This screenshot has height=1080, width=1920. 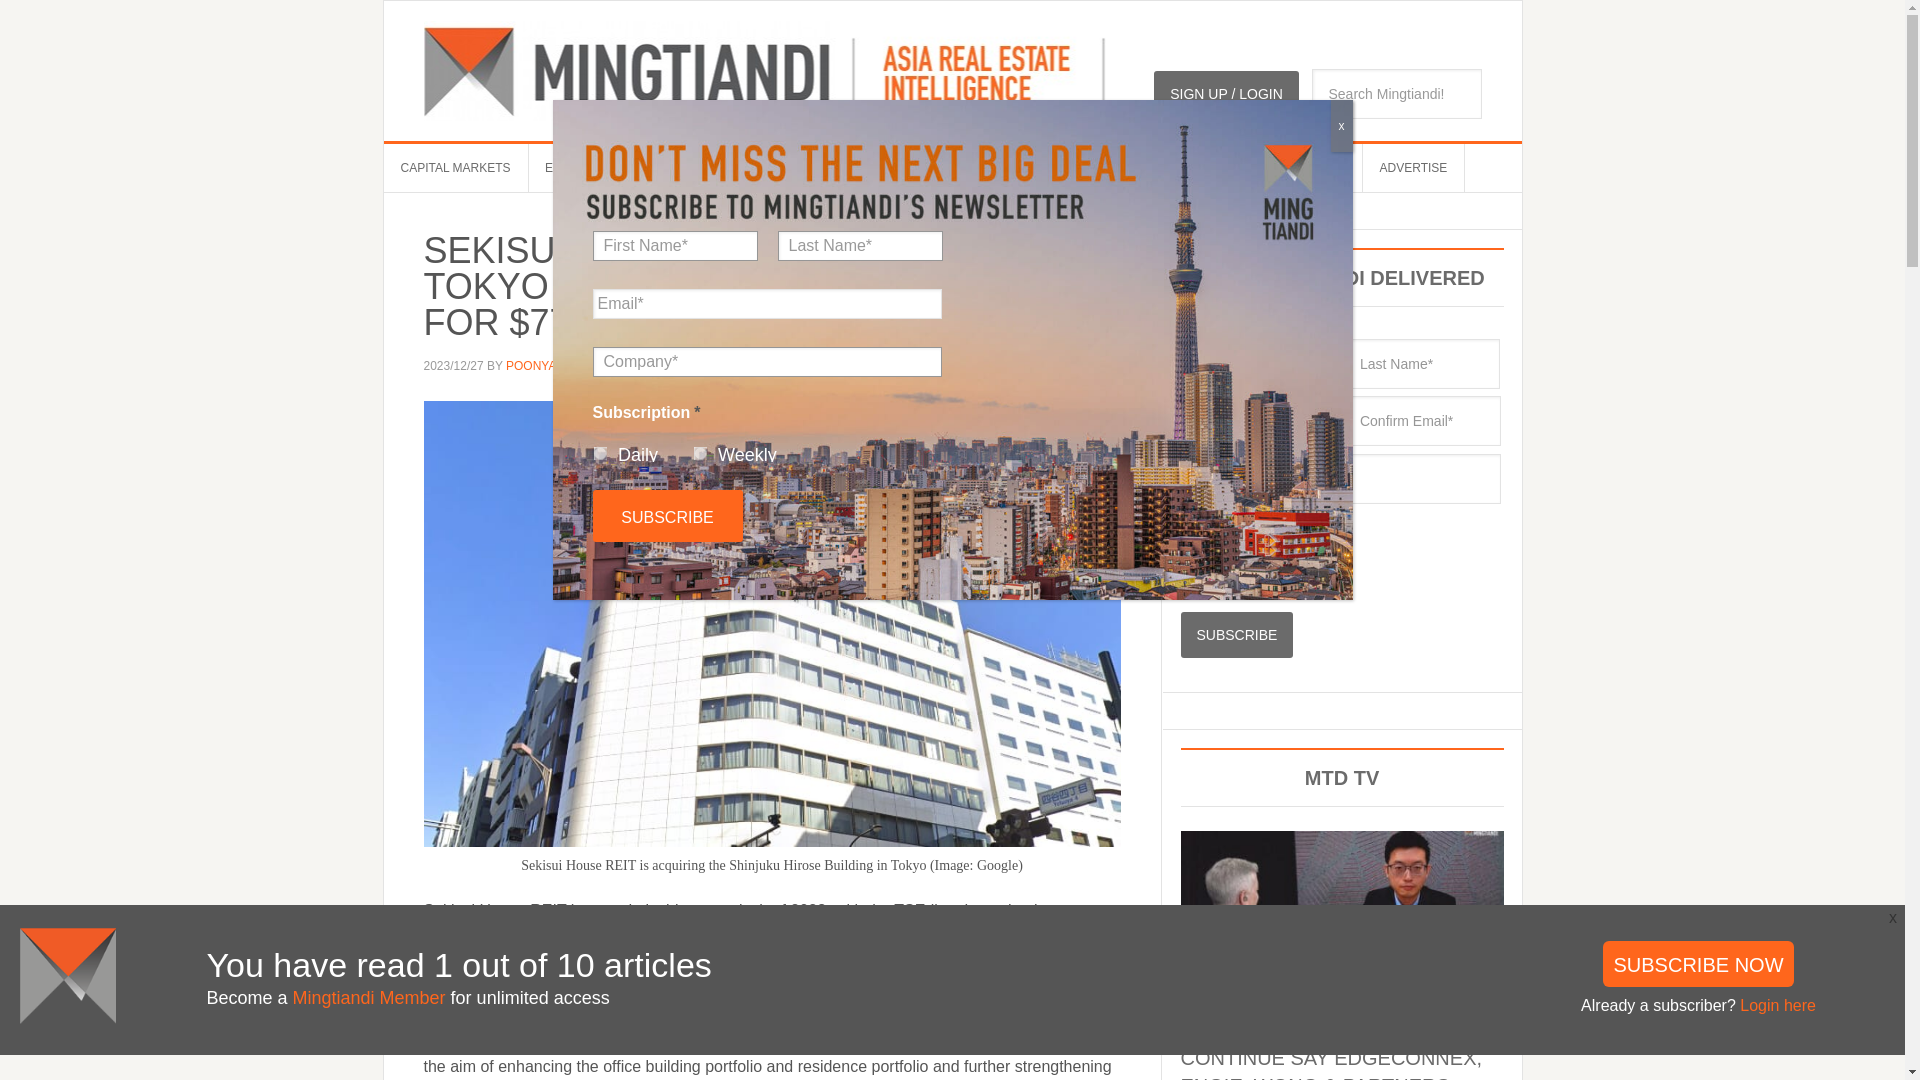 I want to click on EVENTS, so click(x=569, y=168).